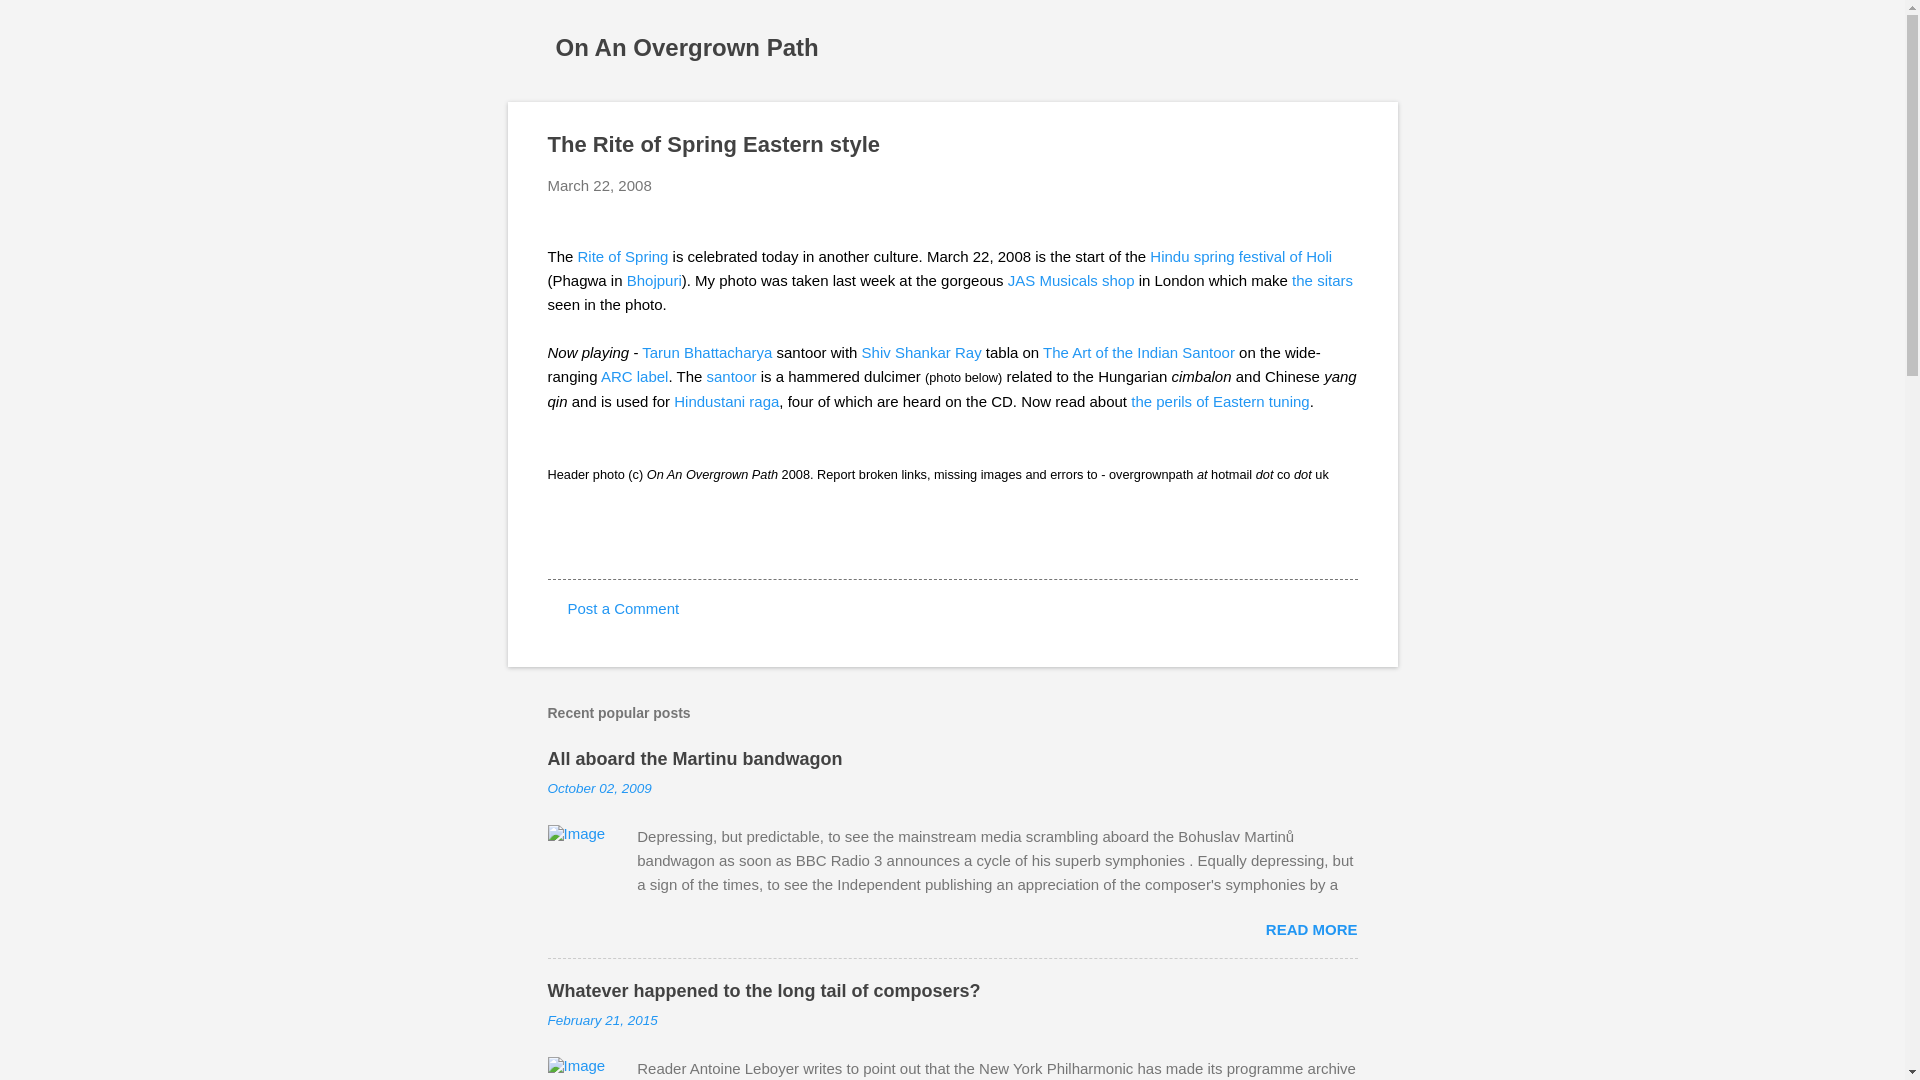 This screenshot has height=1080, width=1920. Describe the element at coordinates (1220, 400) in the screenshot. I see `the perils of Eastern tuning` at that location.